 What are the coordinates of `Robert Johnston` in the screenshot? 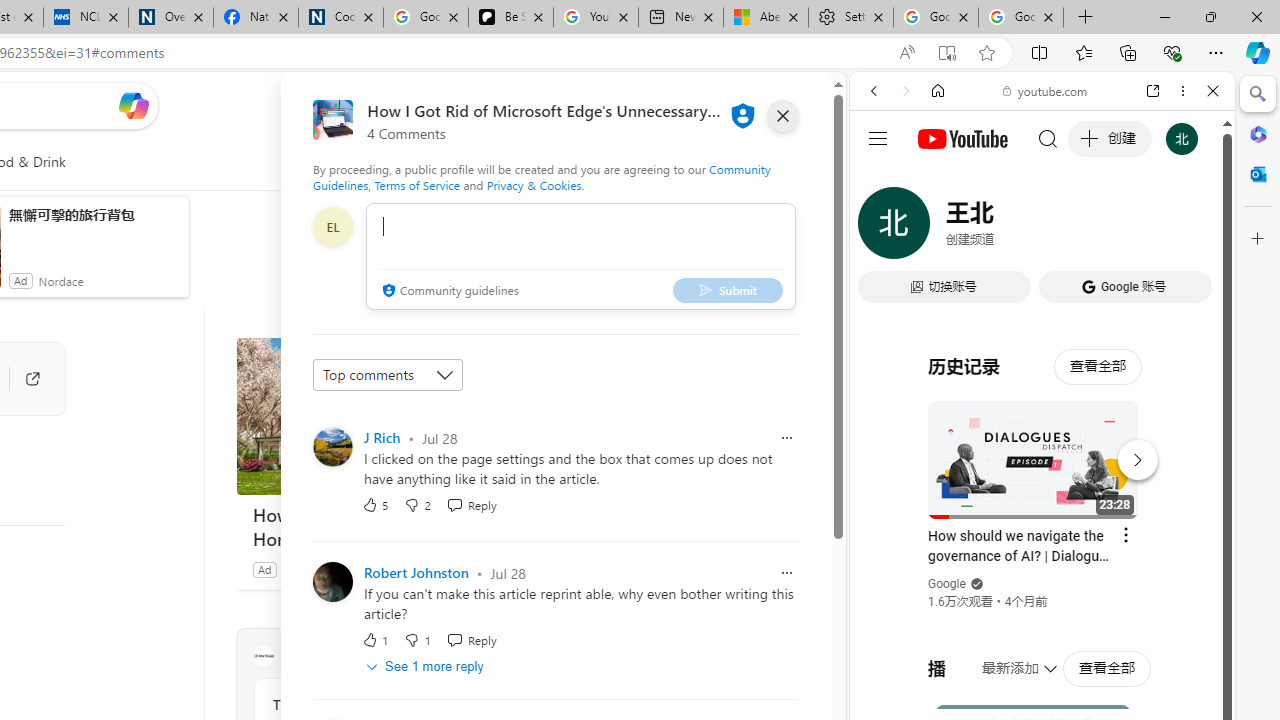 It's located at (416, 573).